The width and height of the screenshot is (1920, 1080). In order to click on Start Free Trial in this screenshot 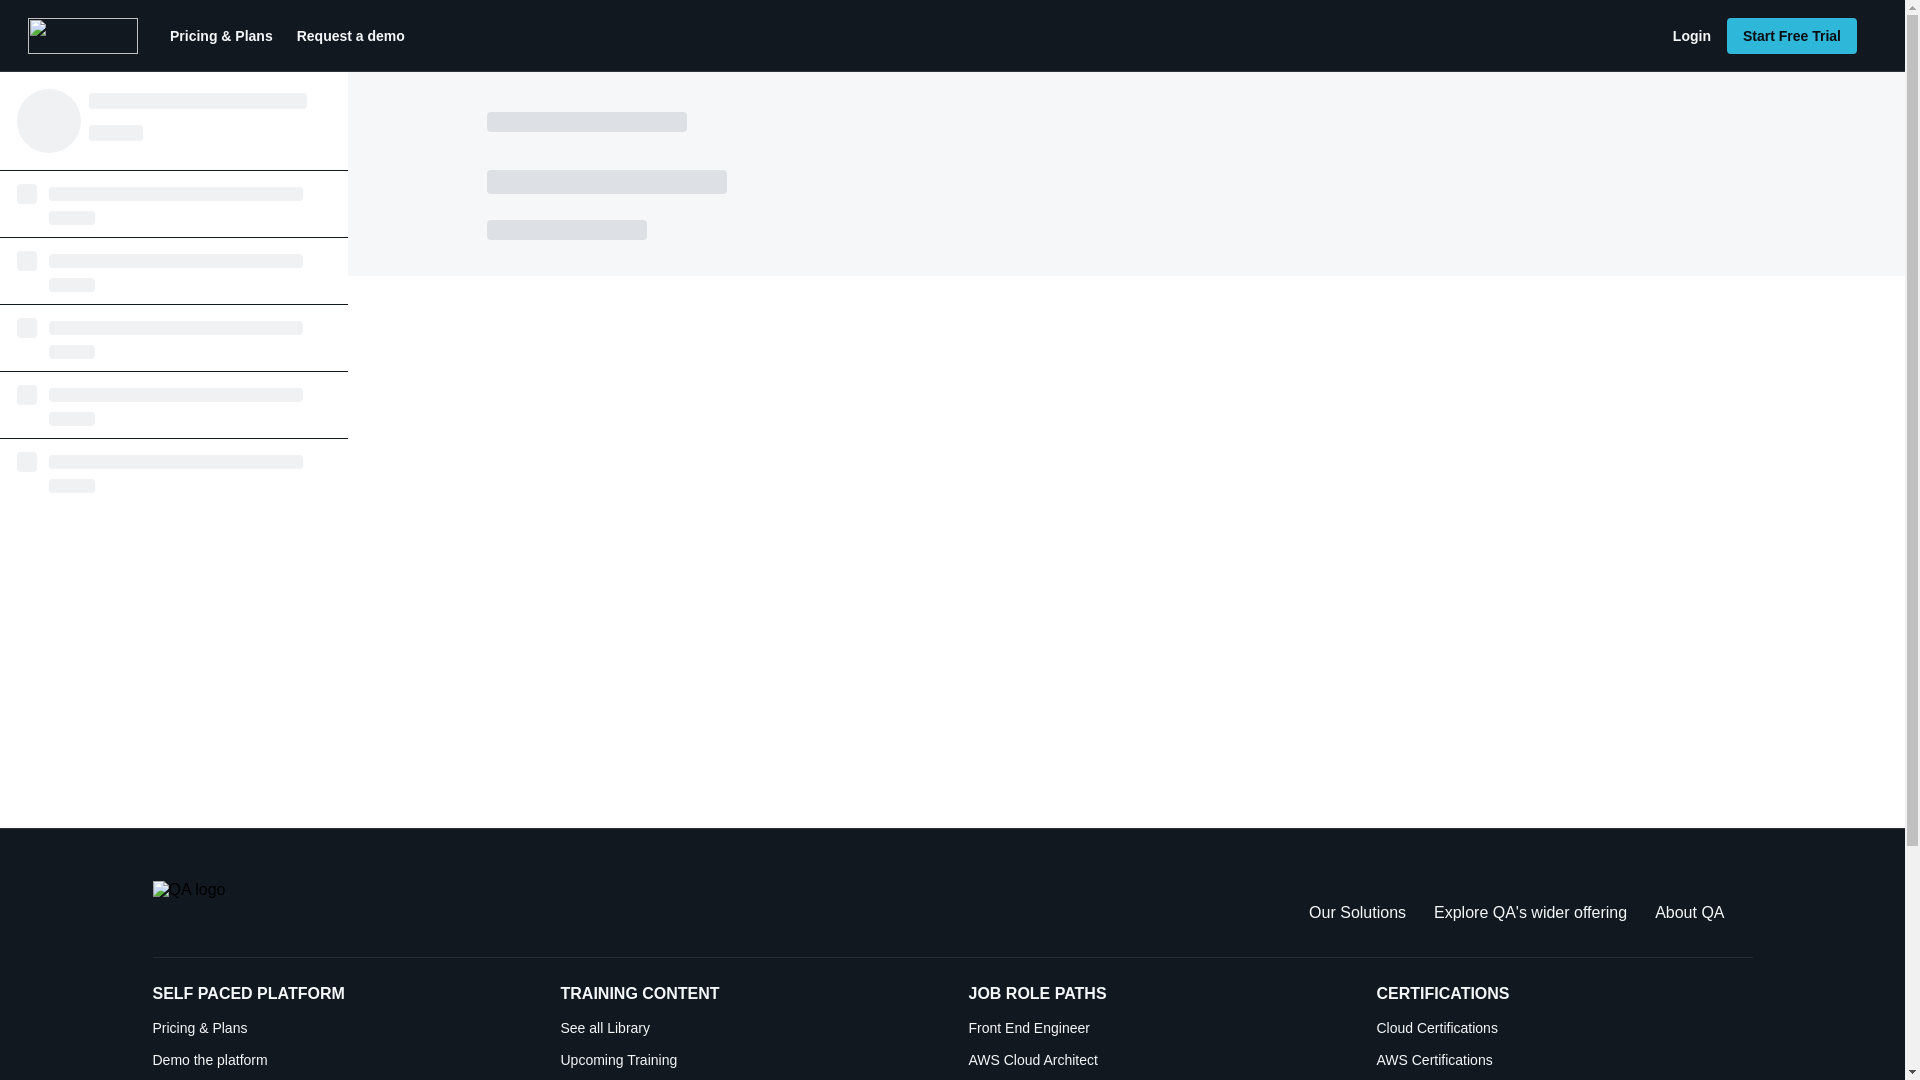, I will do `click(1791, 36)`.